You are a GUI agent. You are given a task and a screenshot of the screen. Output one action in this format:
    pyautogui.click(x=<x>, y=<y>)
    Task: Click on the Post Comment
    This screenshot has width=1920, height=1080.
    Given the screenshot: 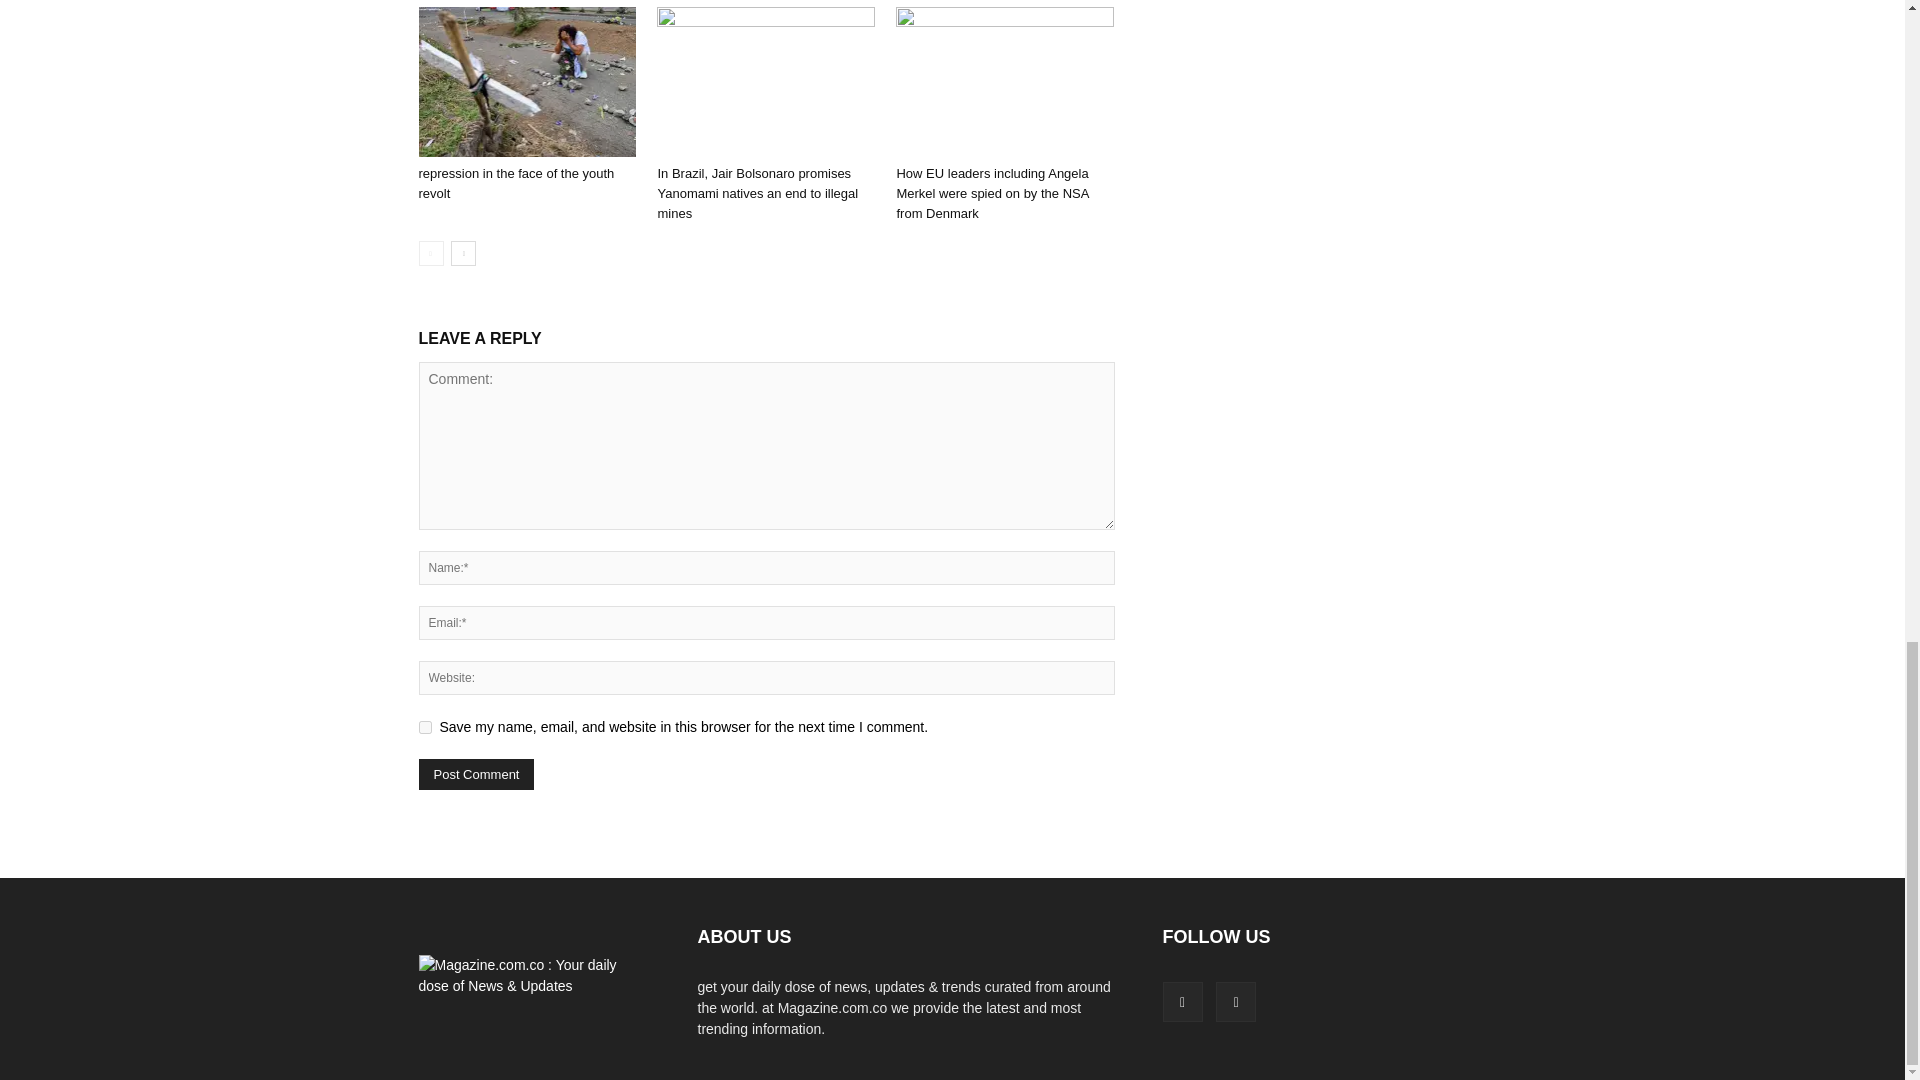 What is the action you would take?
    pyautogui.click(x=476, y=774)
    